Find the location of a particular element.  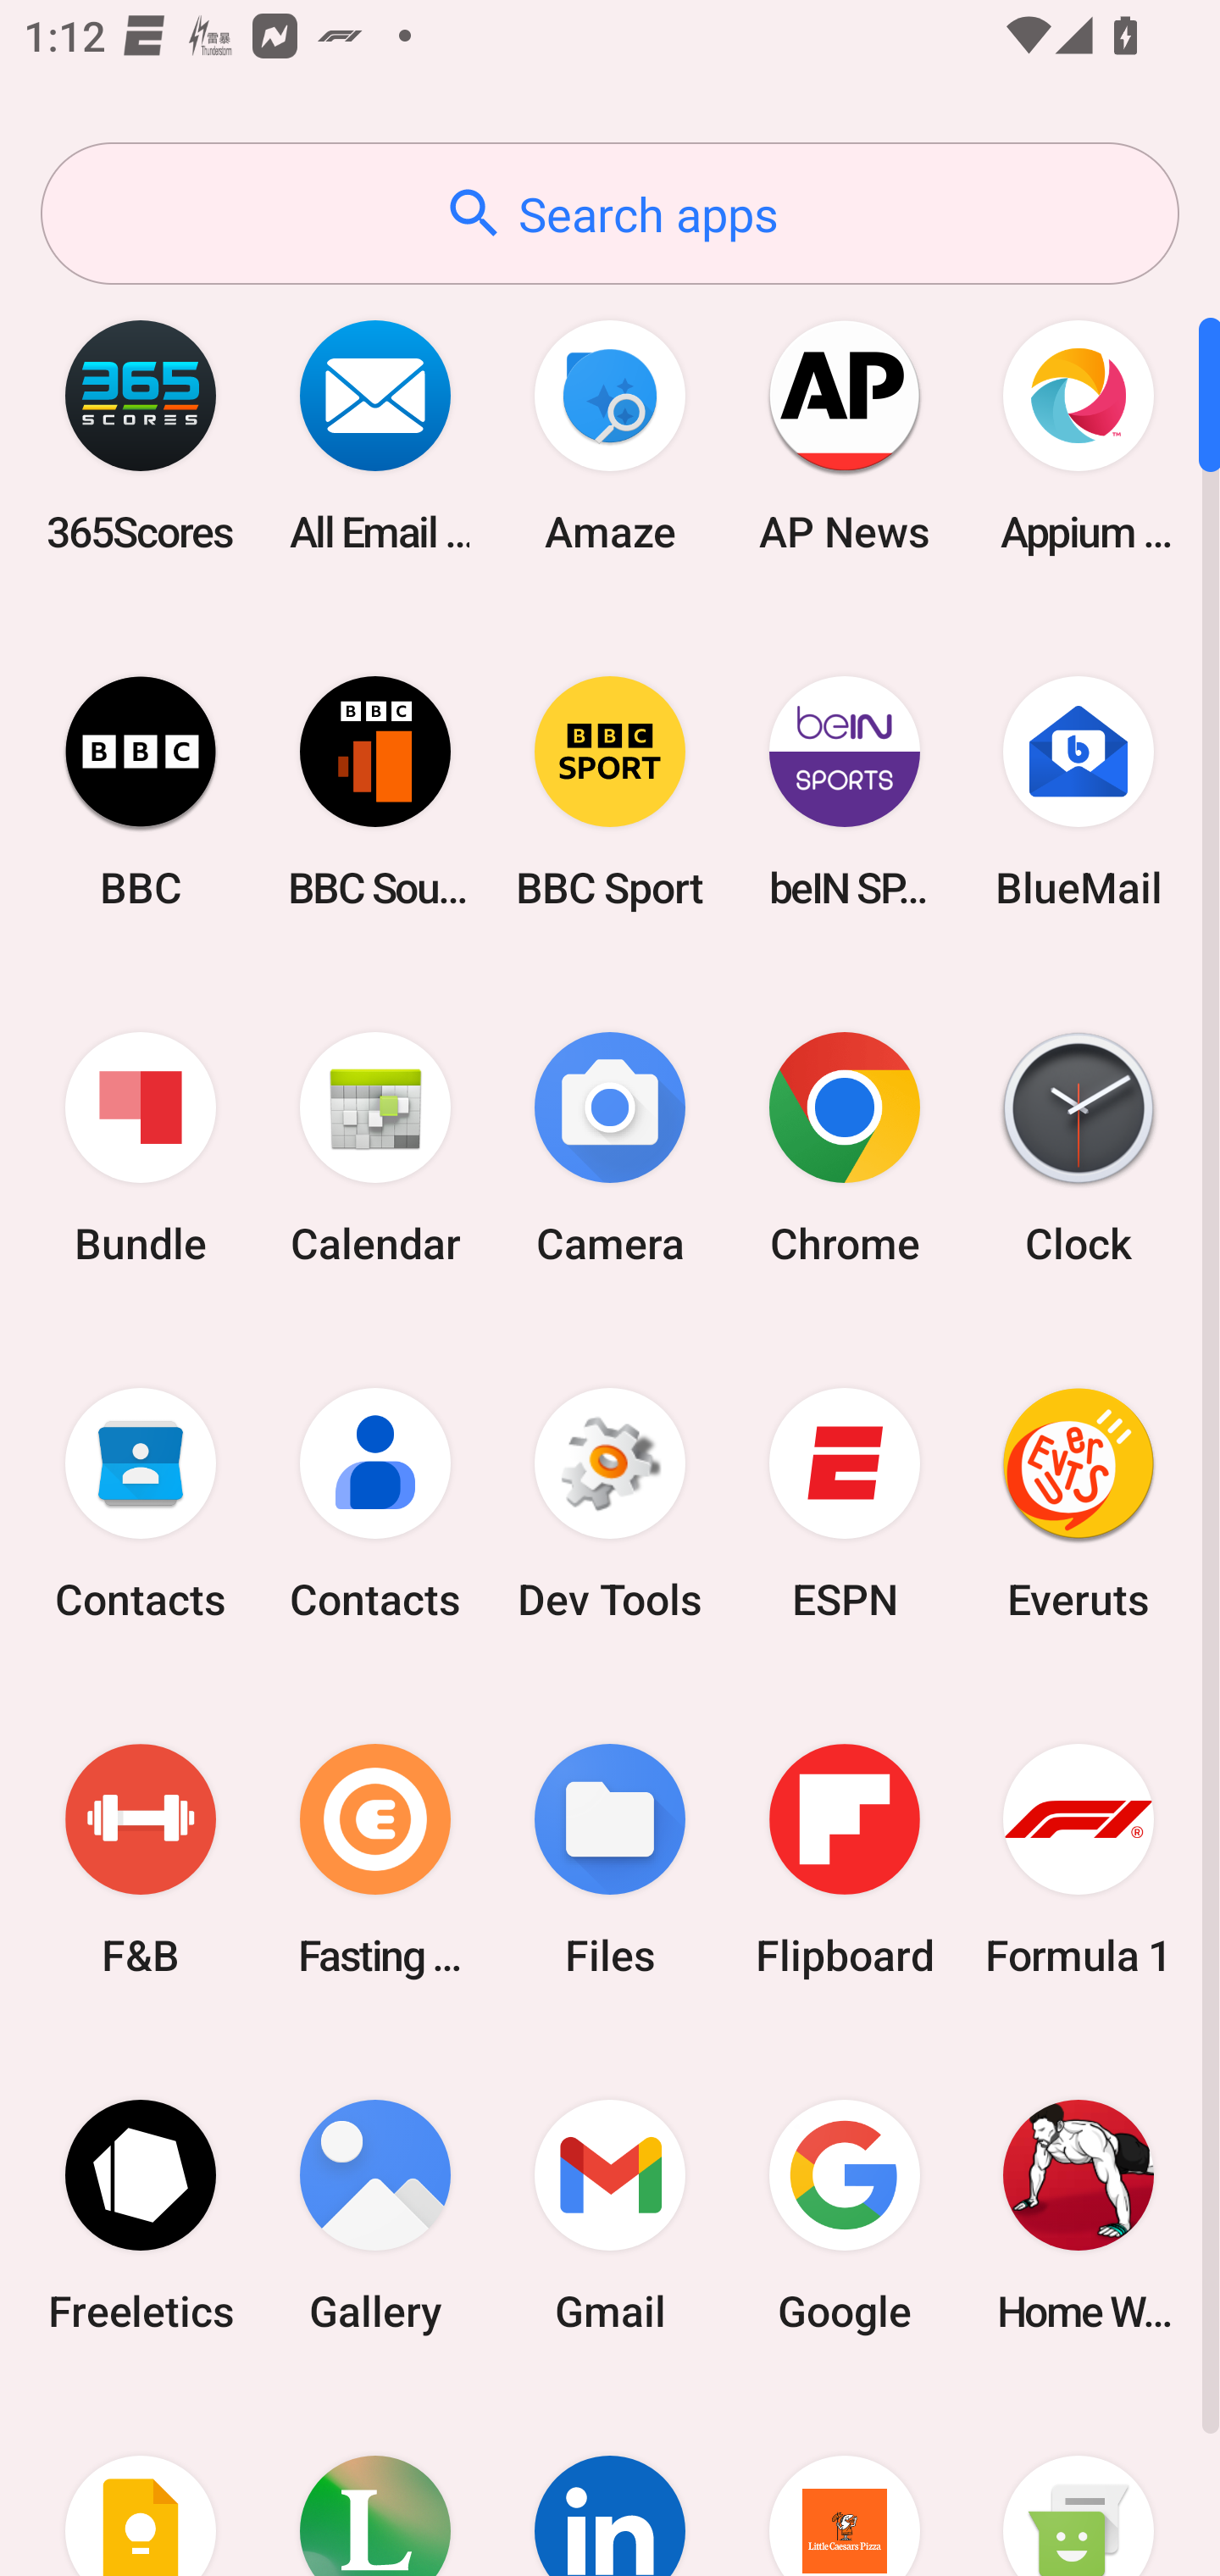

BlueMail is located at coordinates (1079, 791).